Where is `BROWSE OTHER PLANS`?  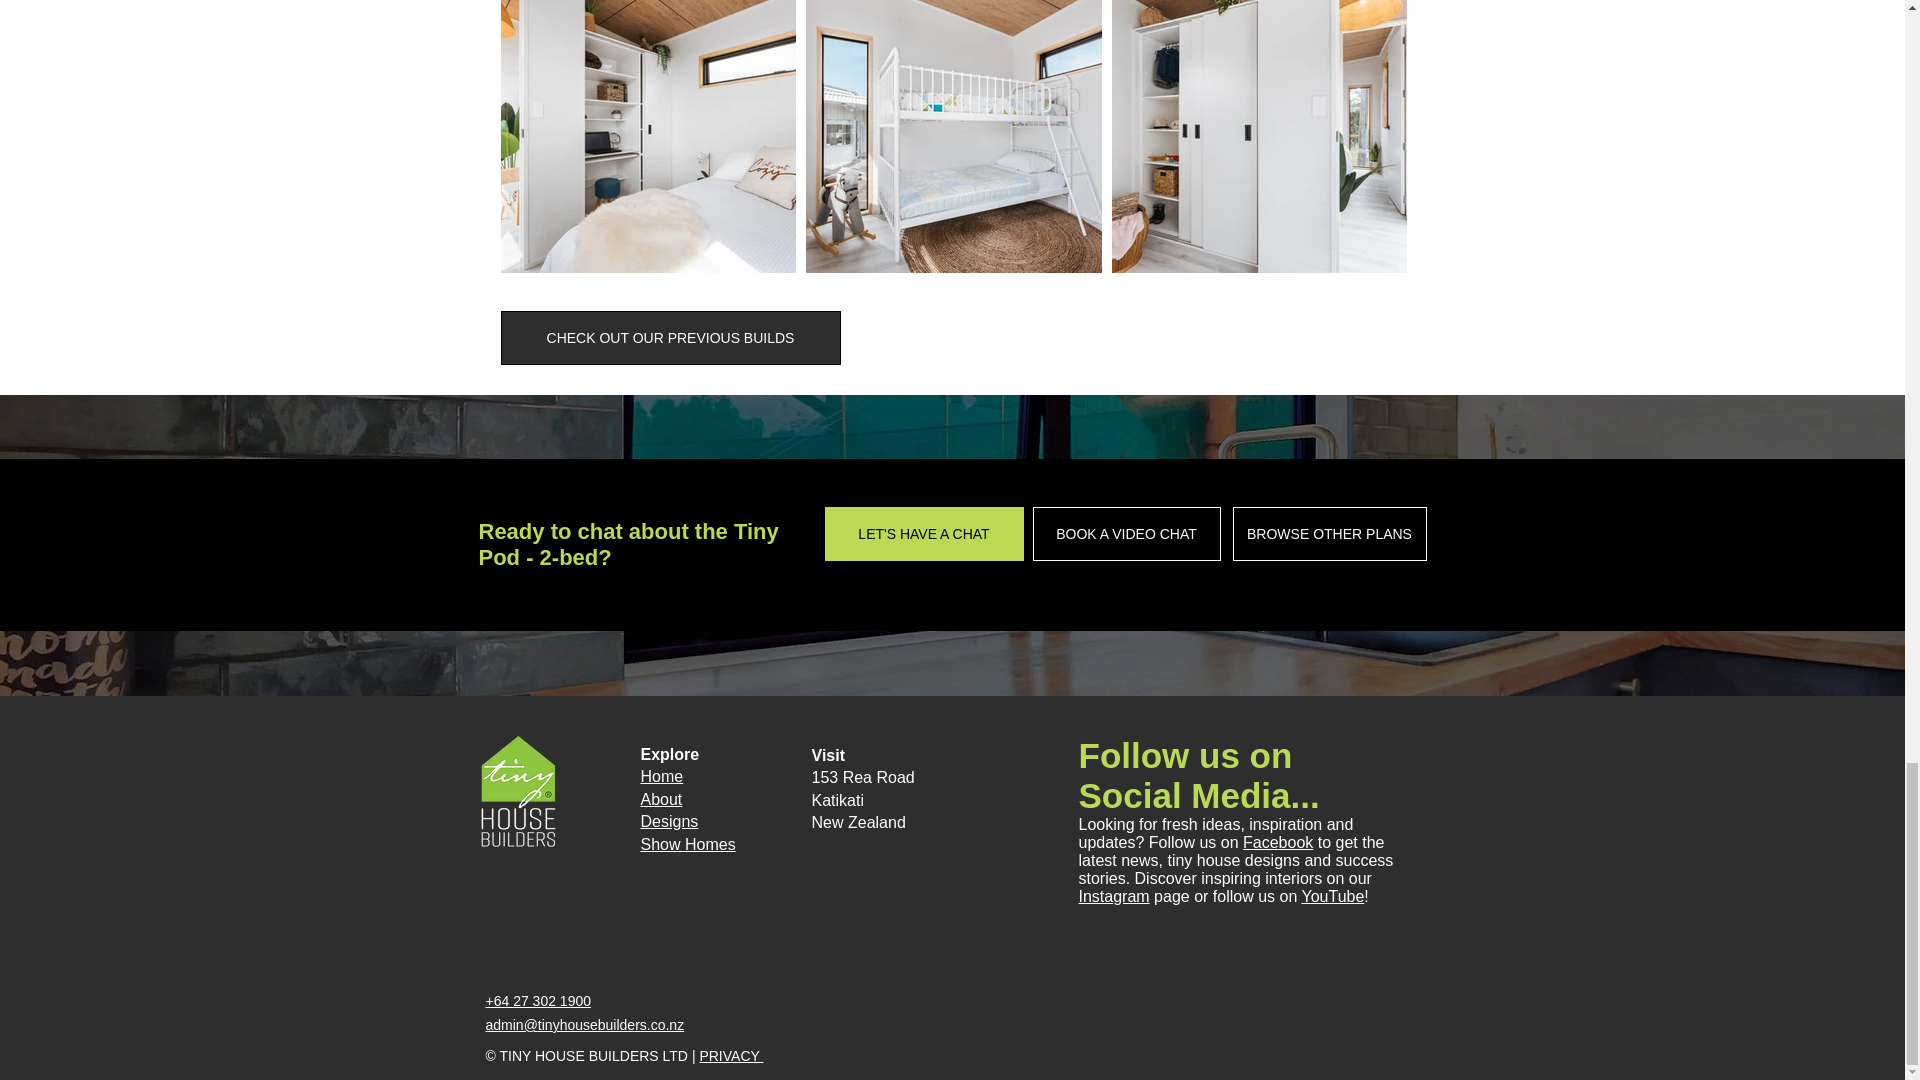
BROWSE OTHER PLANS is located at coordinates (1329, 533).